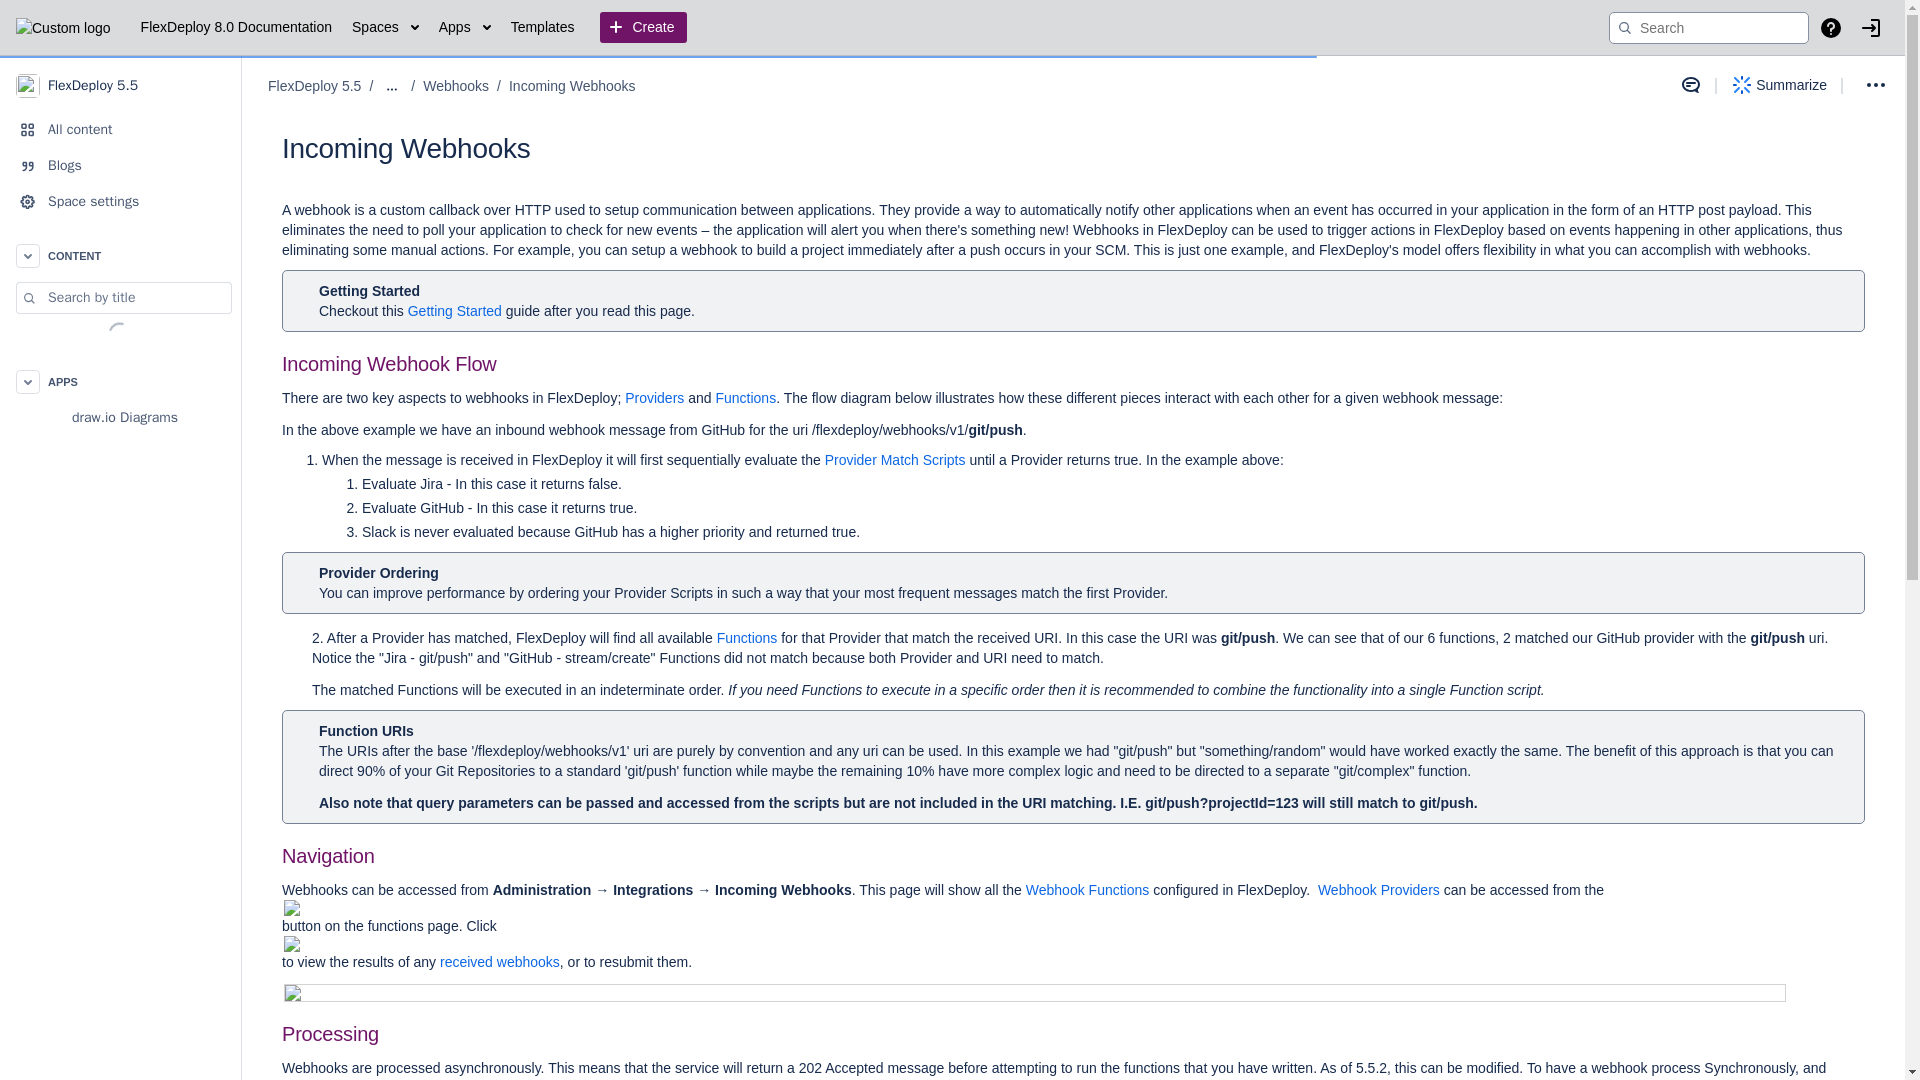 Image resolution: width=1920 pixels, height=1080 pixels. What do you see at coordinates (120, 130) in the screenshot?
I see `All content` at bounding box center [120, 130].